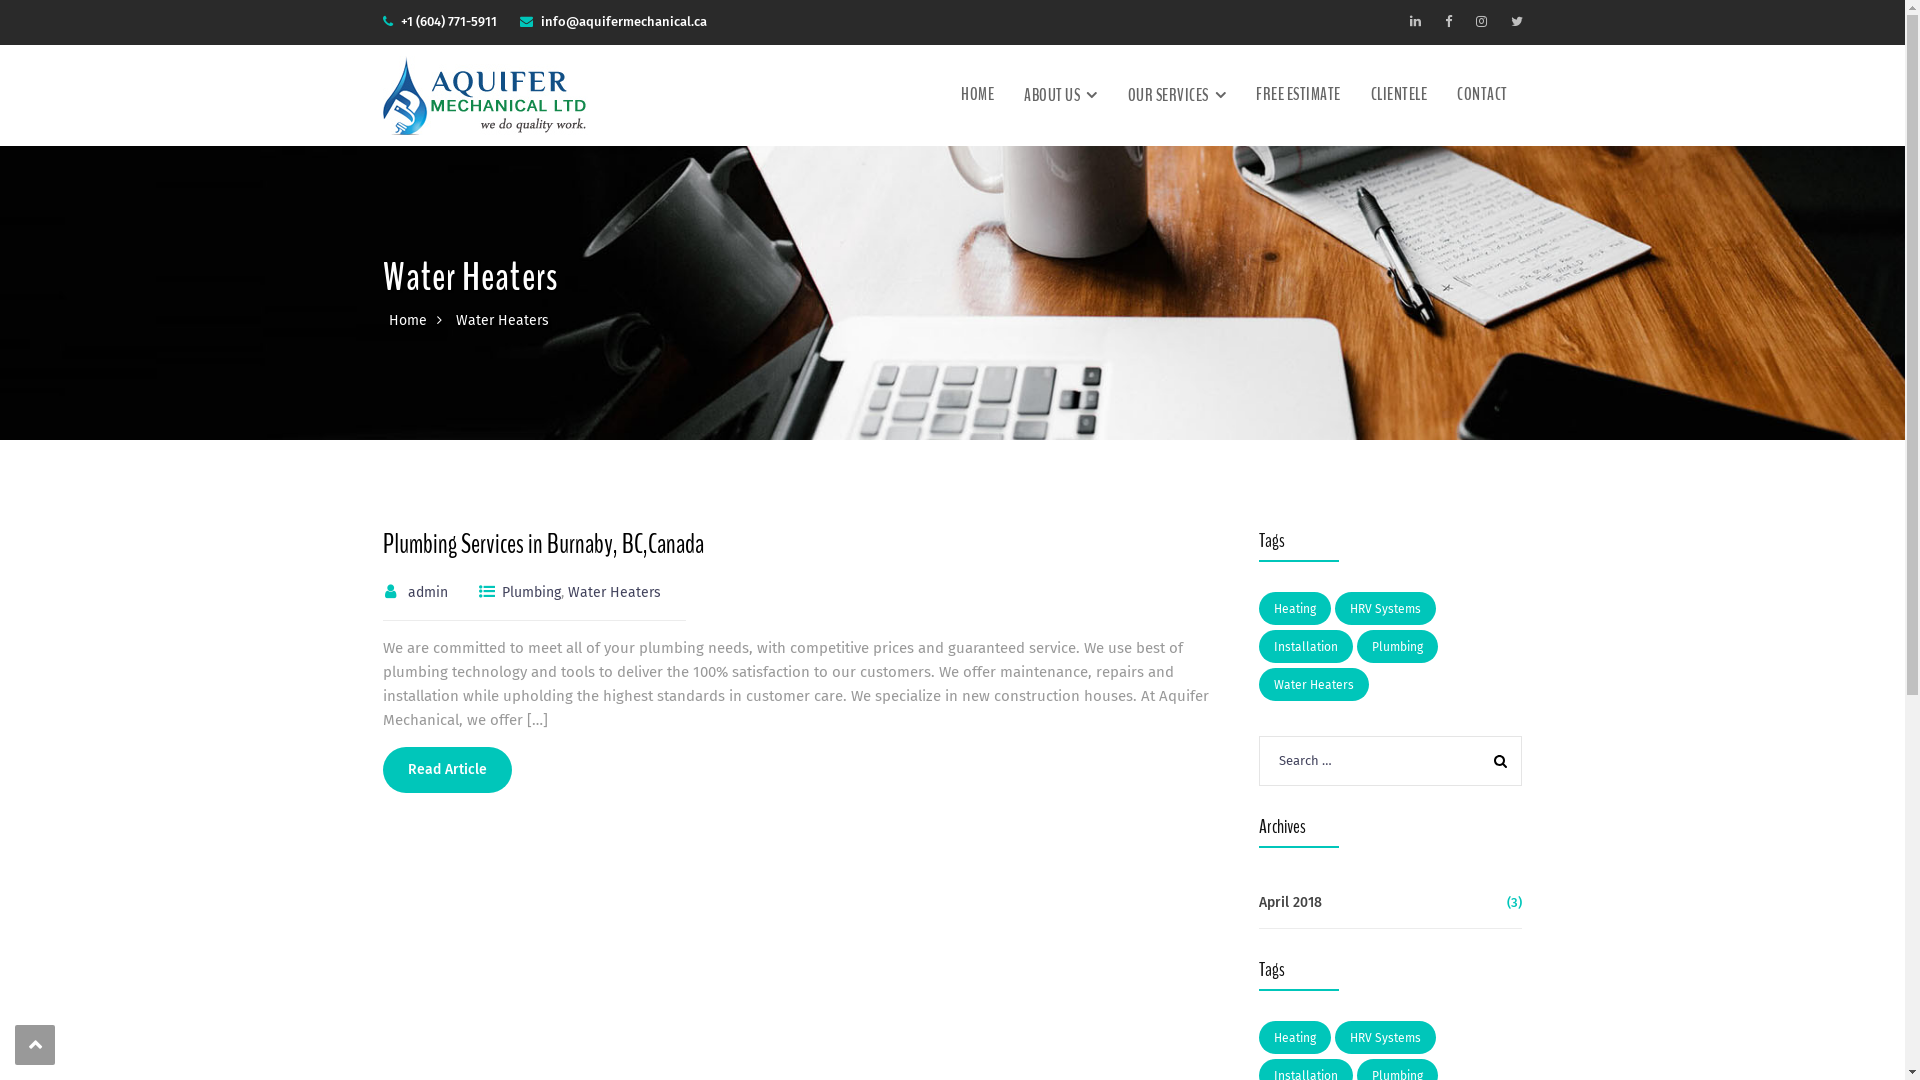  What do you see at coordinates (1516, 22) in the screenshot?
I see `"#"` at bounding box center [1516, 22].